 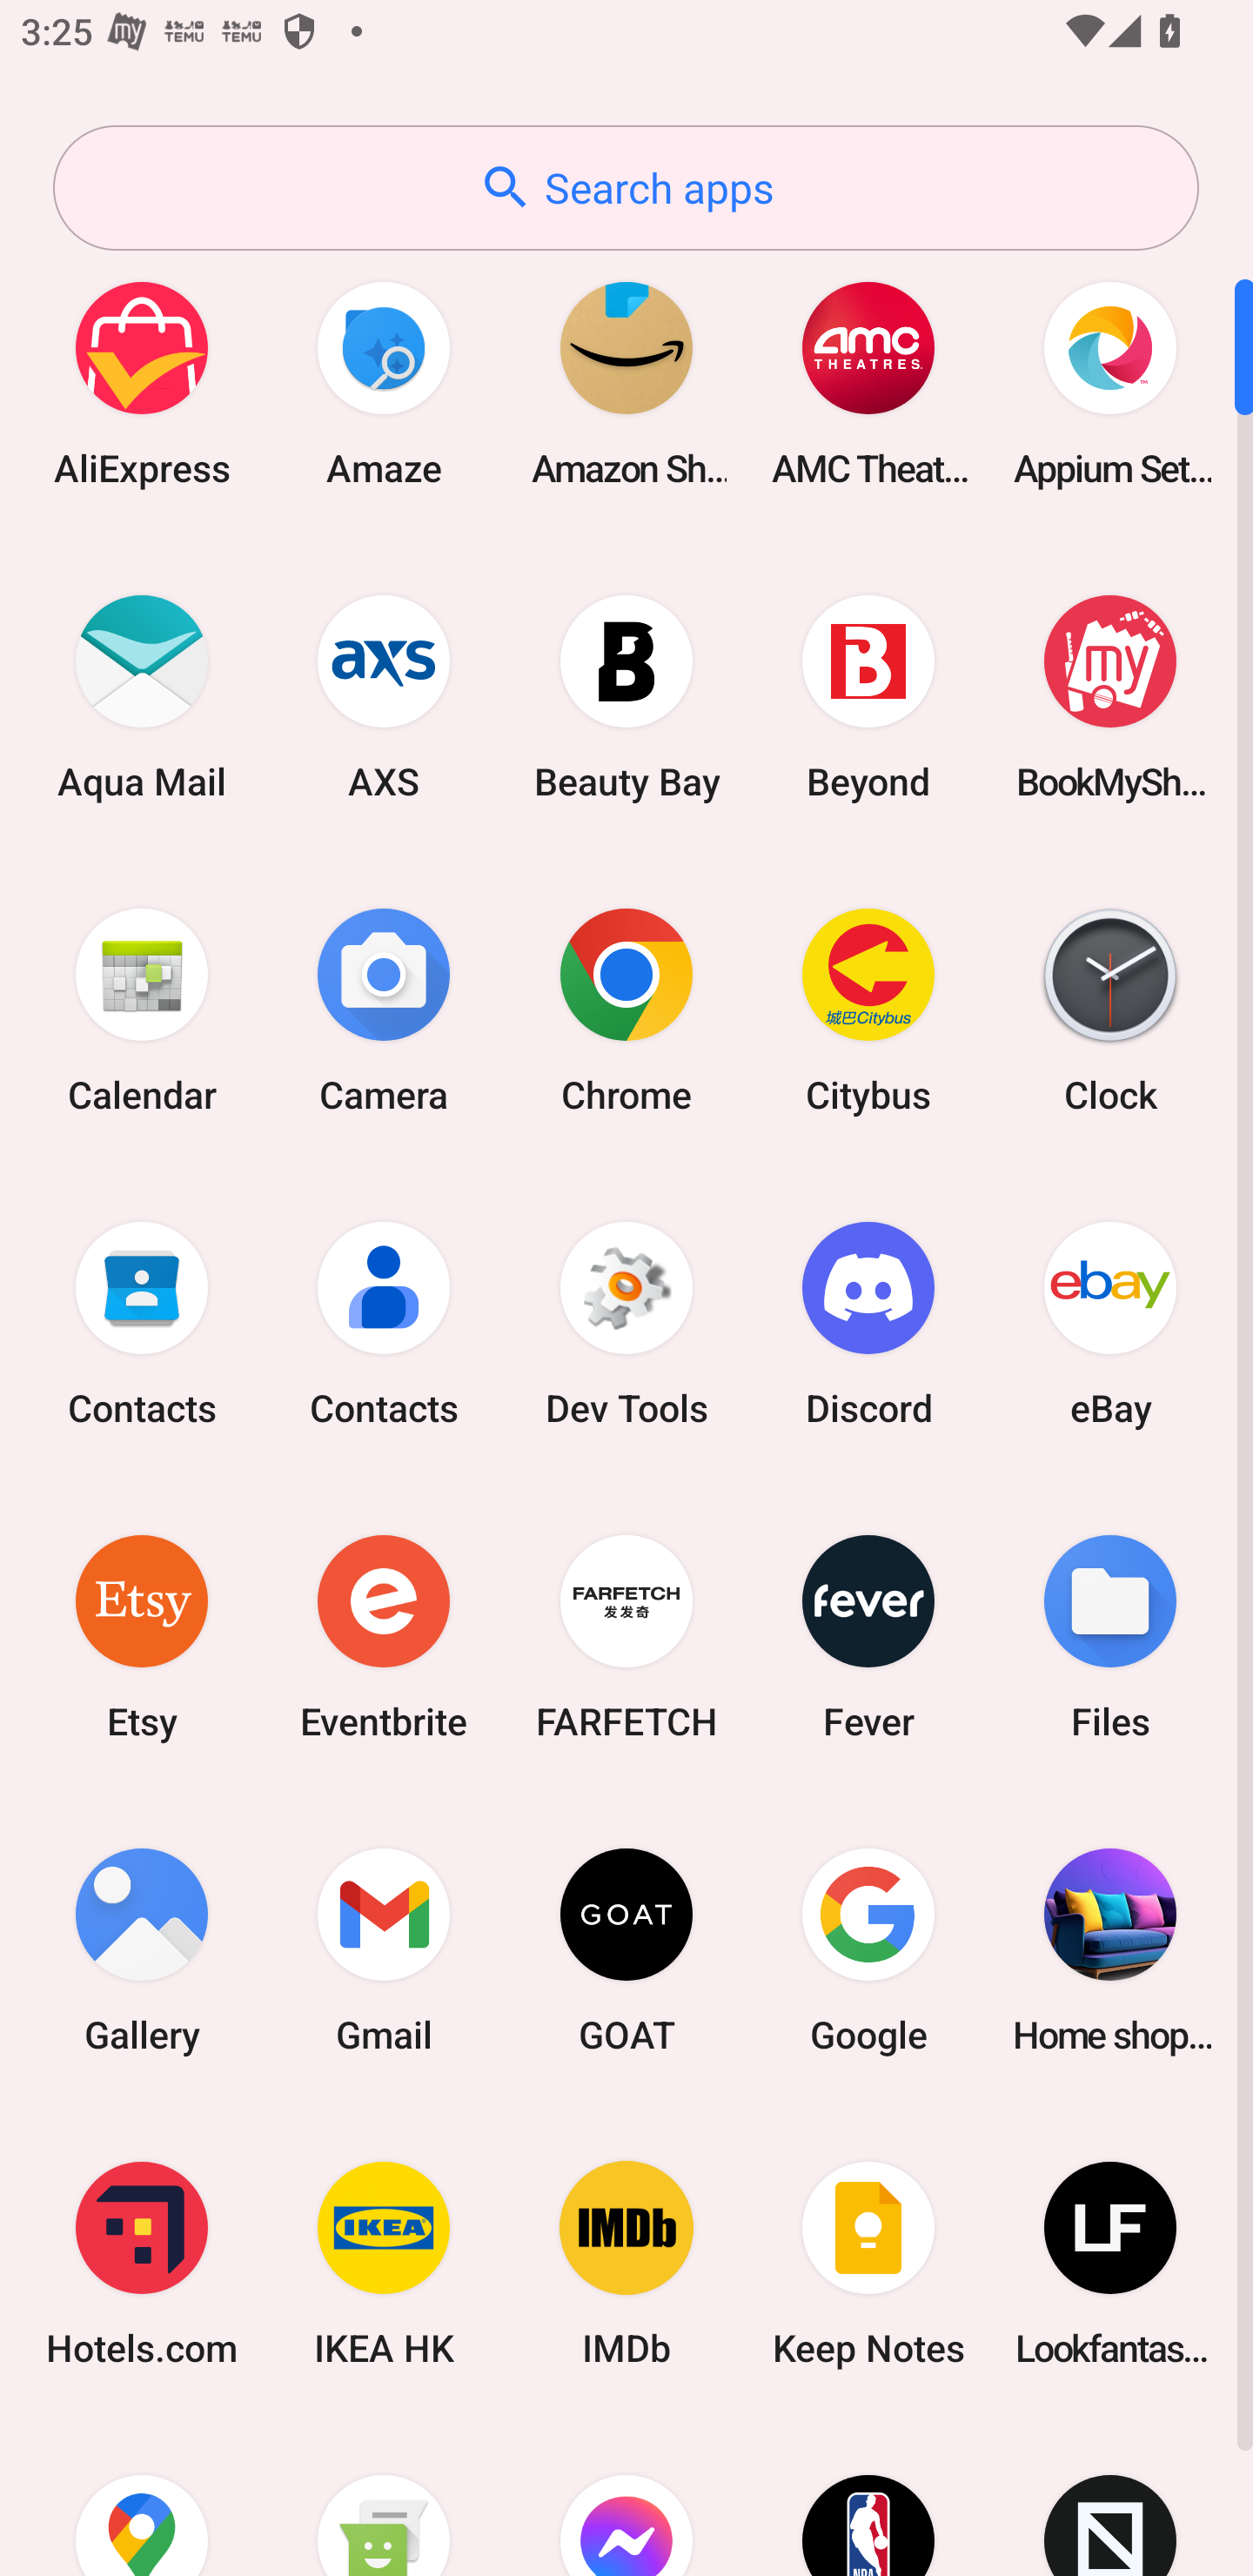 What do you see at coordinates (868, 1323) in the screenshot?
I see `Discord` at bounding box center [868, 1323].